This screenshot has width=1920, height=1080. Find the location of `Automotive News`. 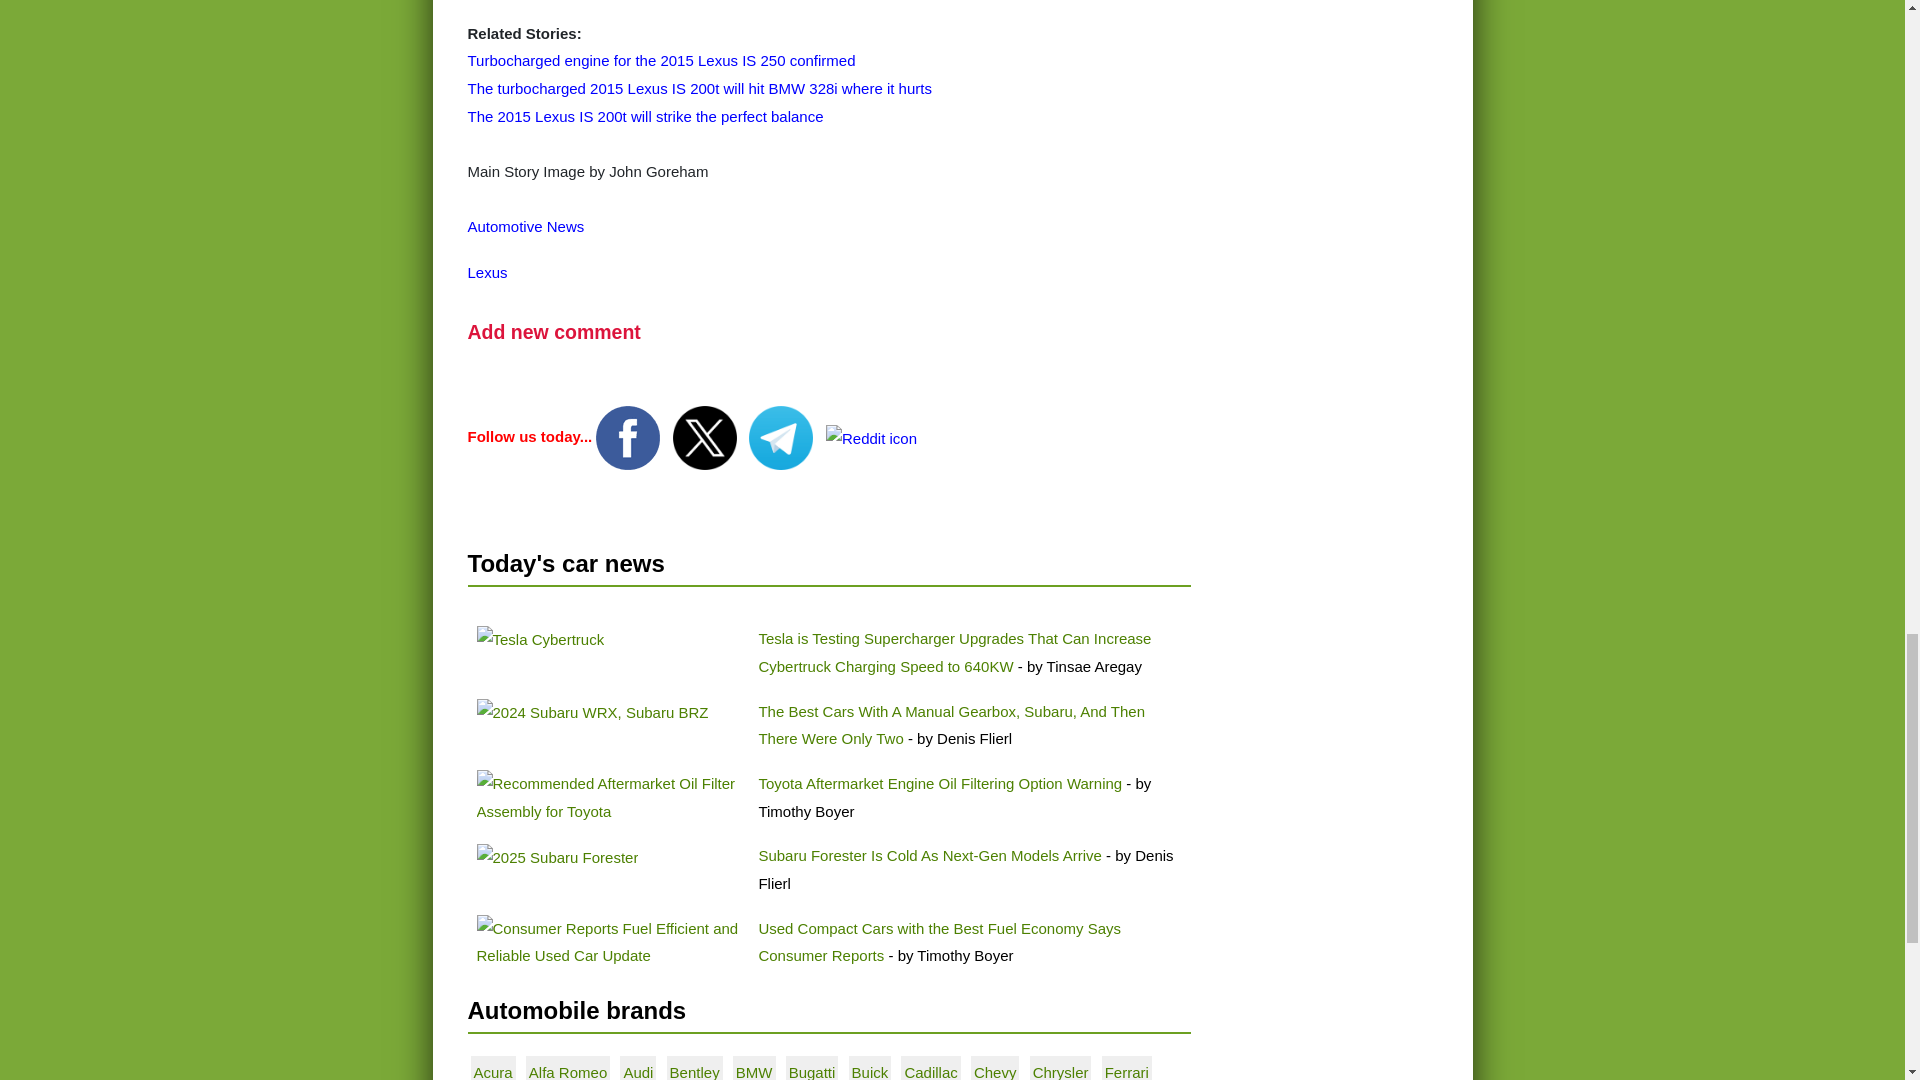

Automotive News is located at coordinates (526, 226).